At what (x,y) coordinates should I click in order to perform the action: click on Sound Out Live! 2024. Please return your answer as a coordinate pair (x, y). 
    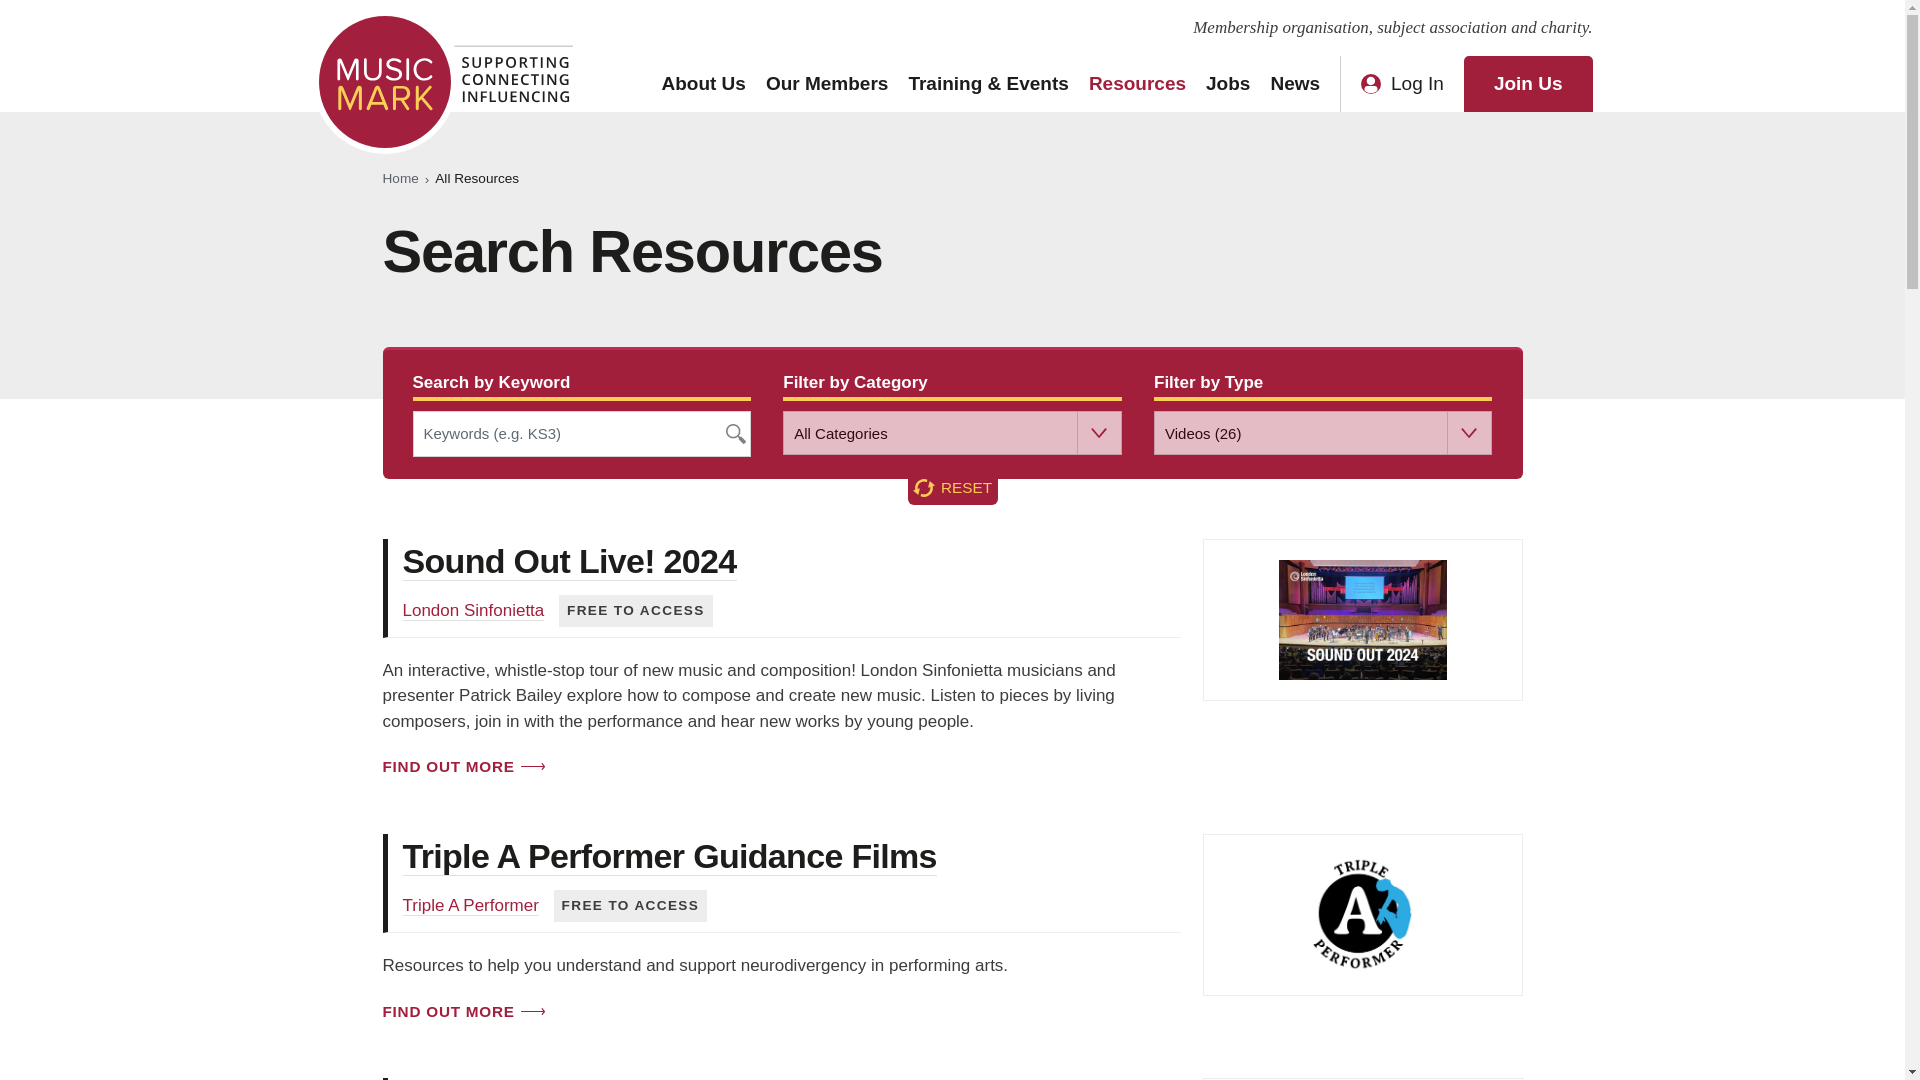
    Looking at the image, I should click on (568, 562).